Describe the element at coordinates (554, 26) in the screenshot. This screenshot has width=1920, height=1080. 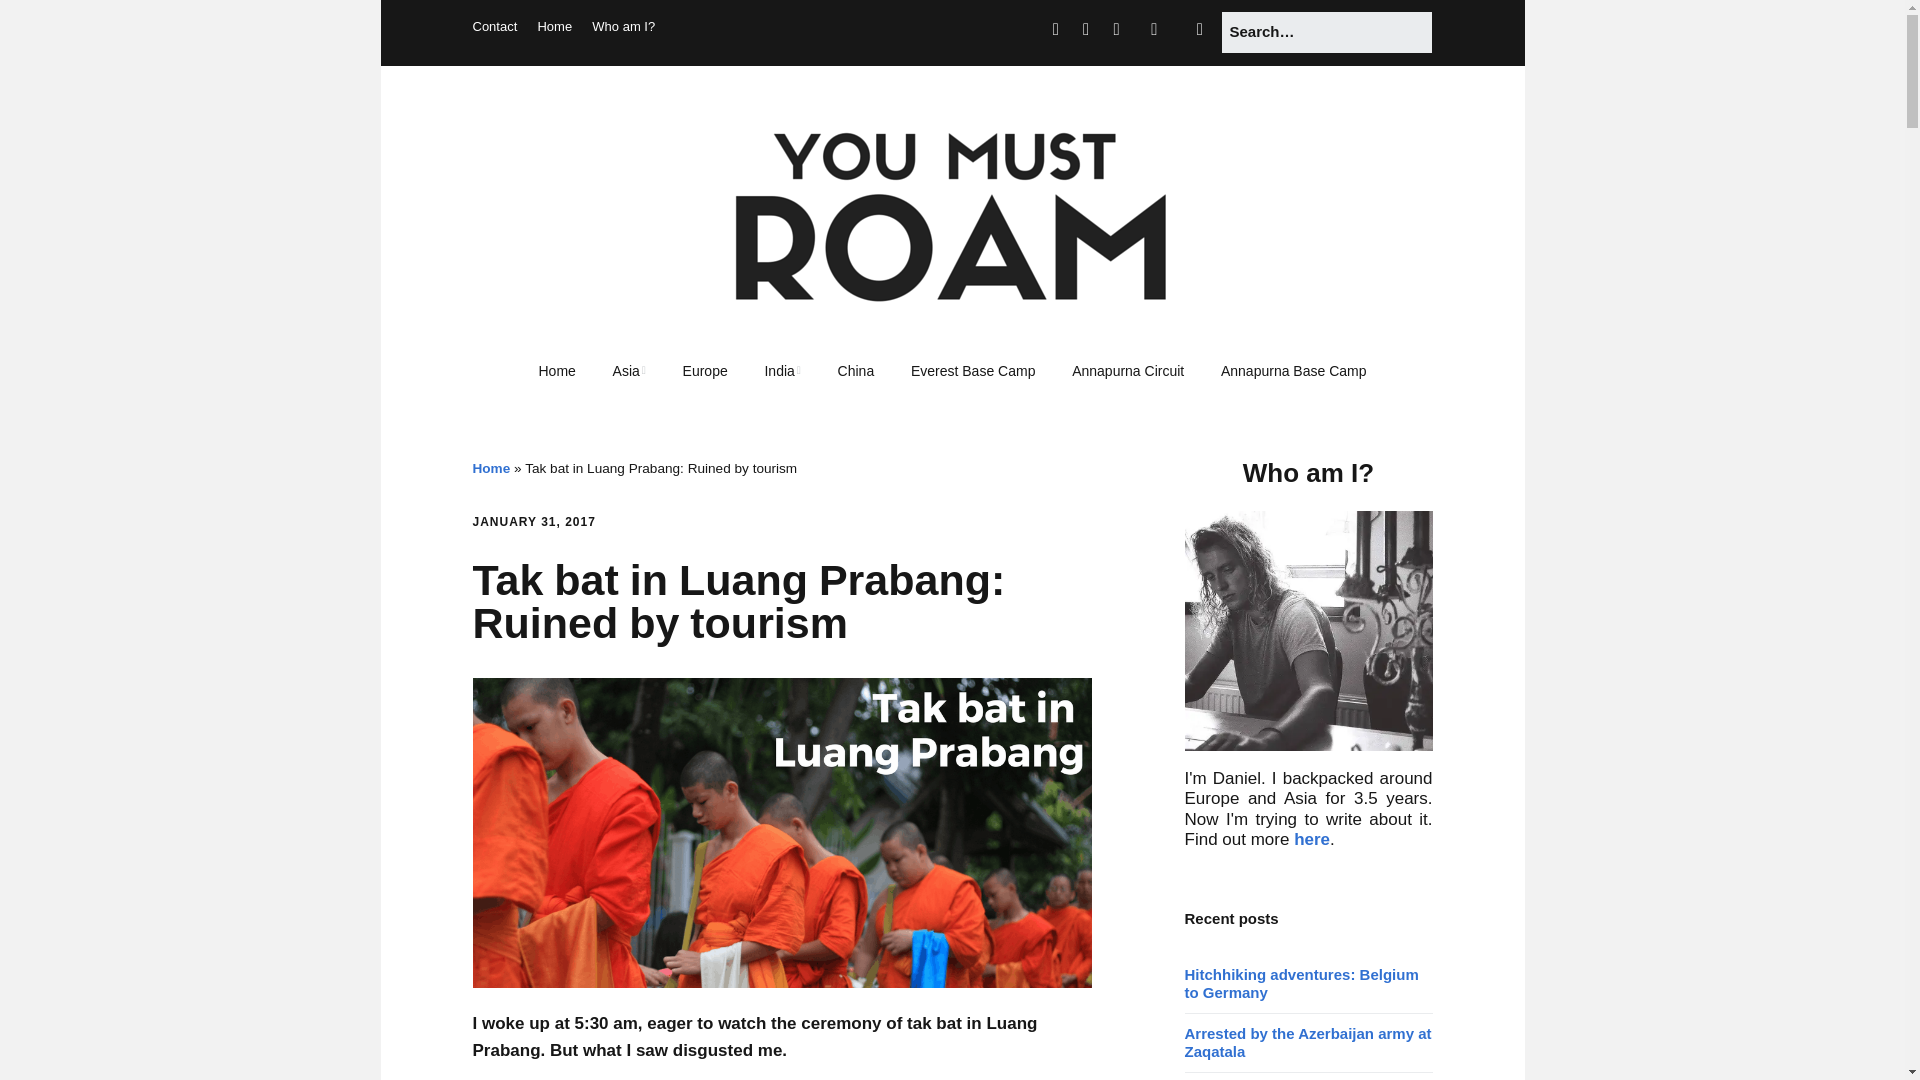
I see `Home` at that location.